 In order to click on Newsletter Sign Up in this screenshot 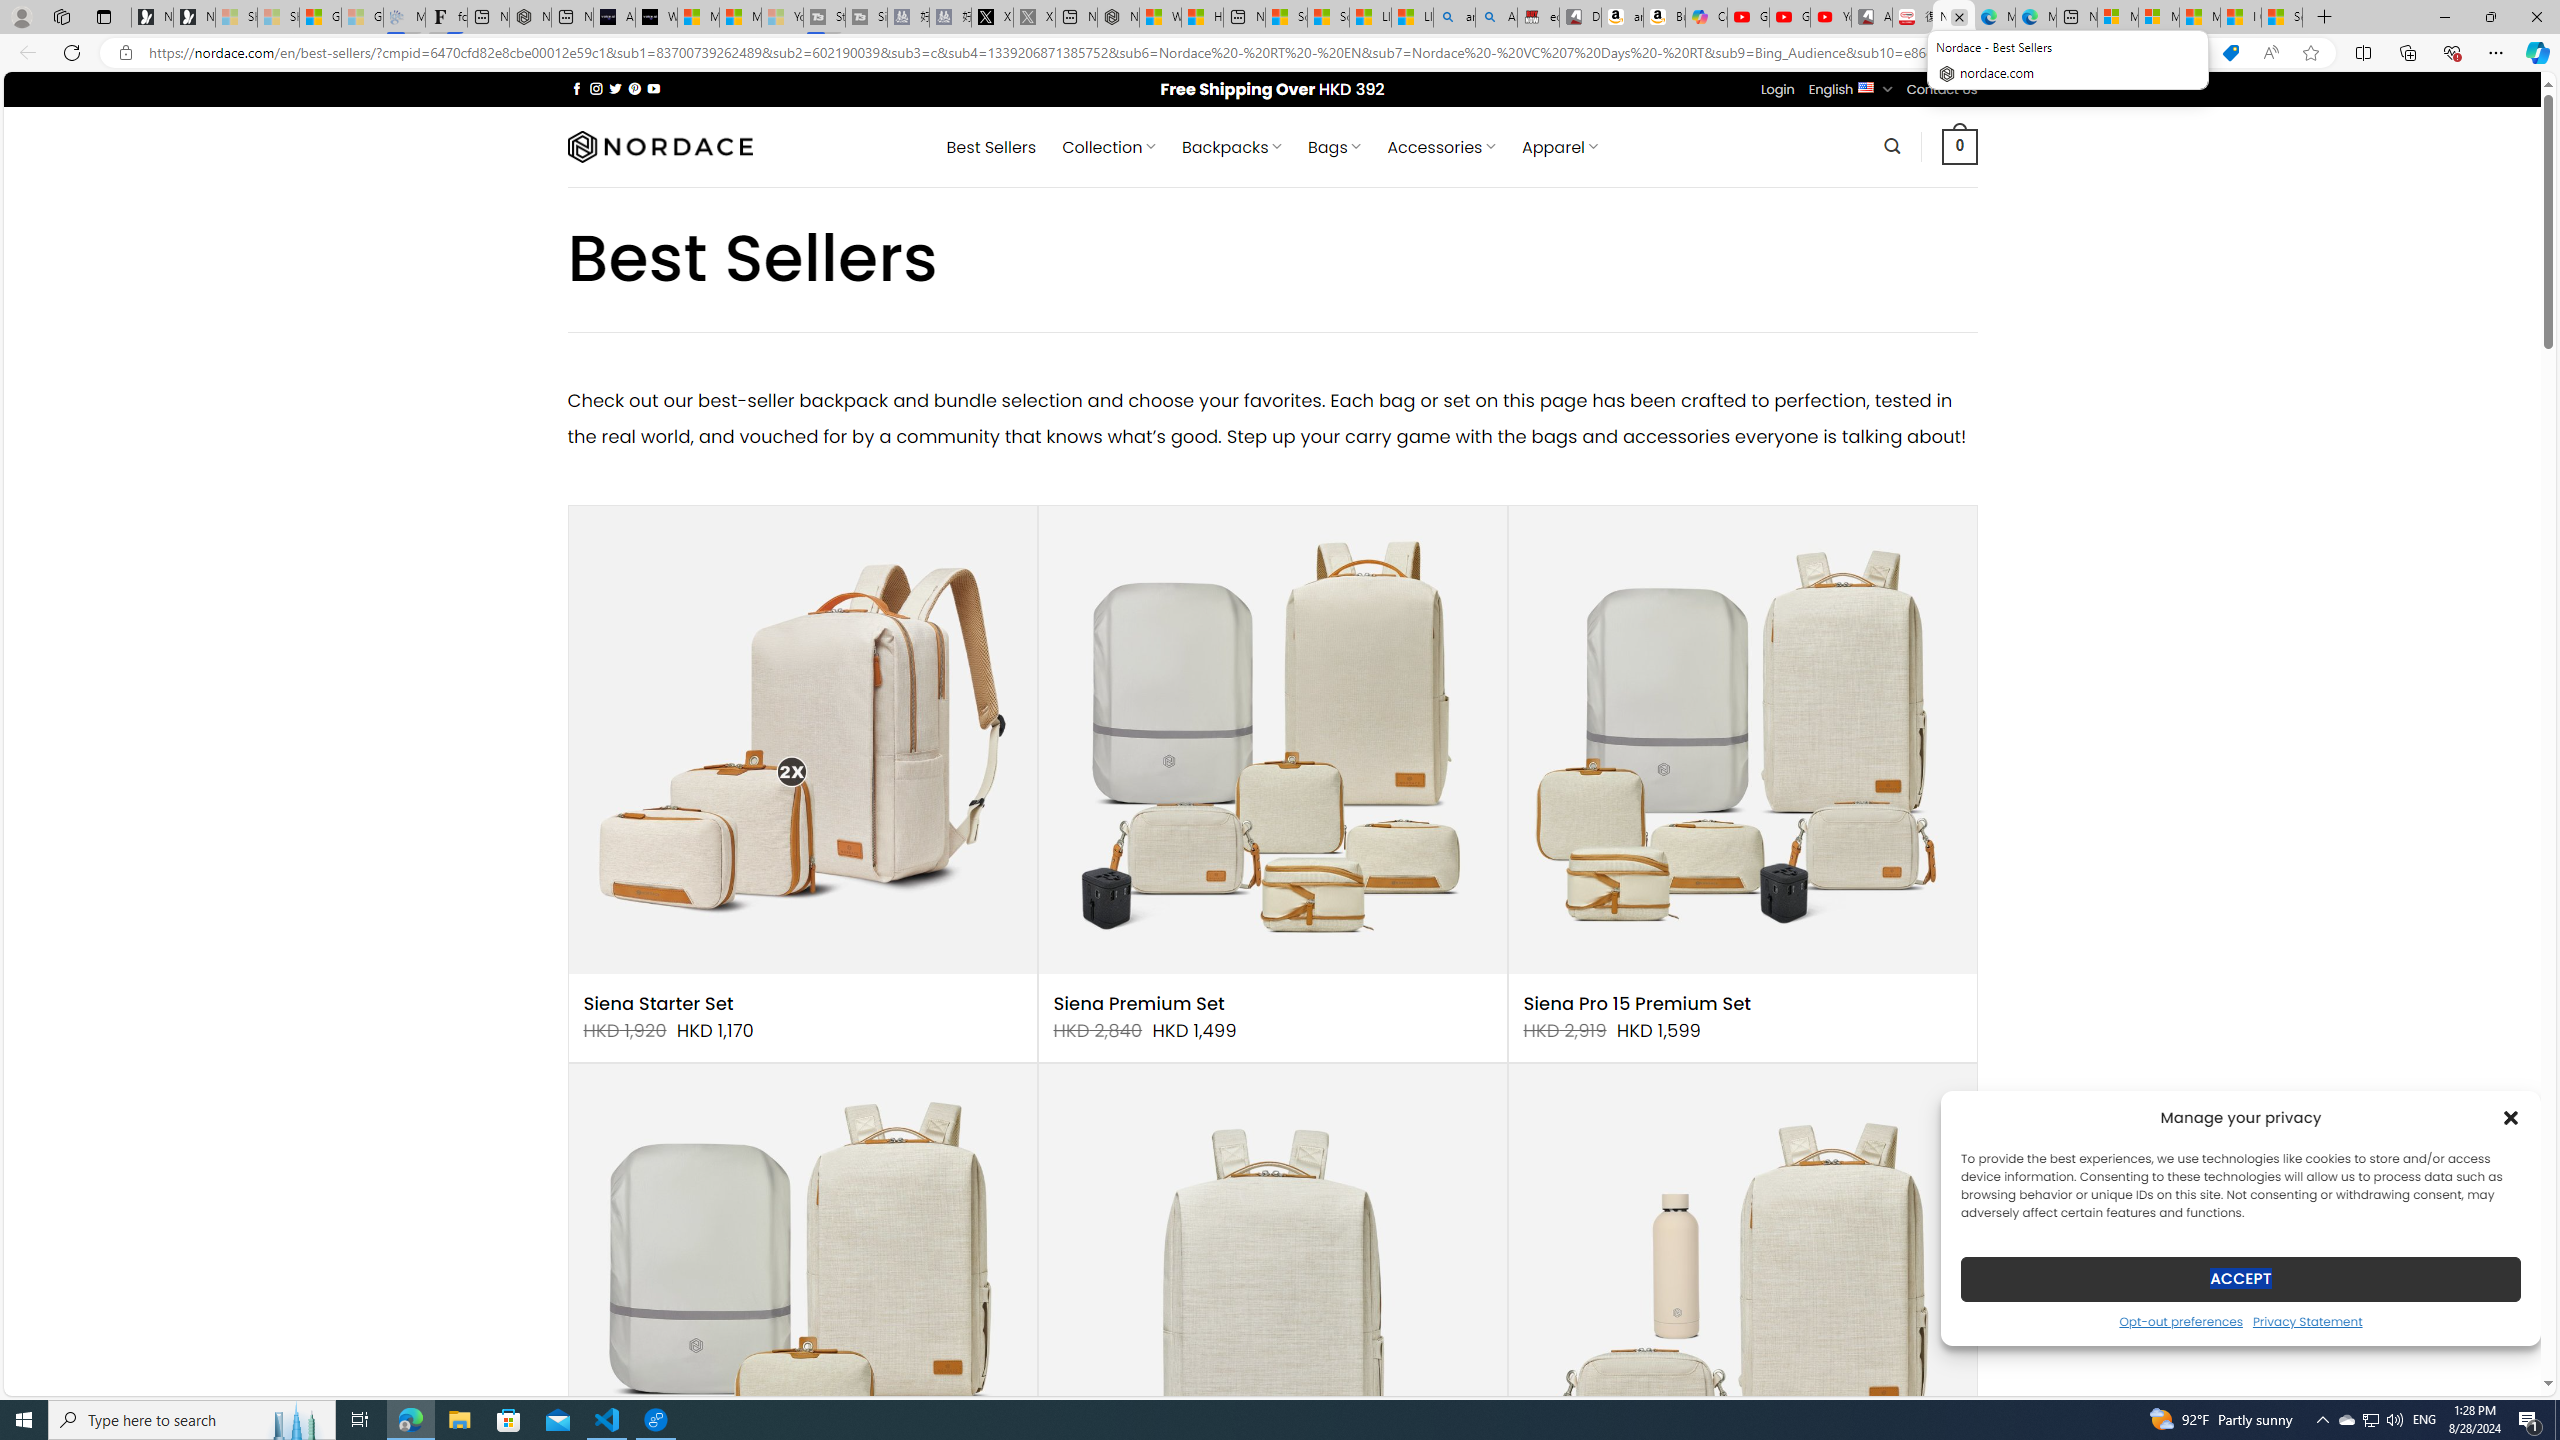, I will do `click(194, 17)`.